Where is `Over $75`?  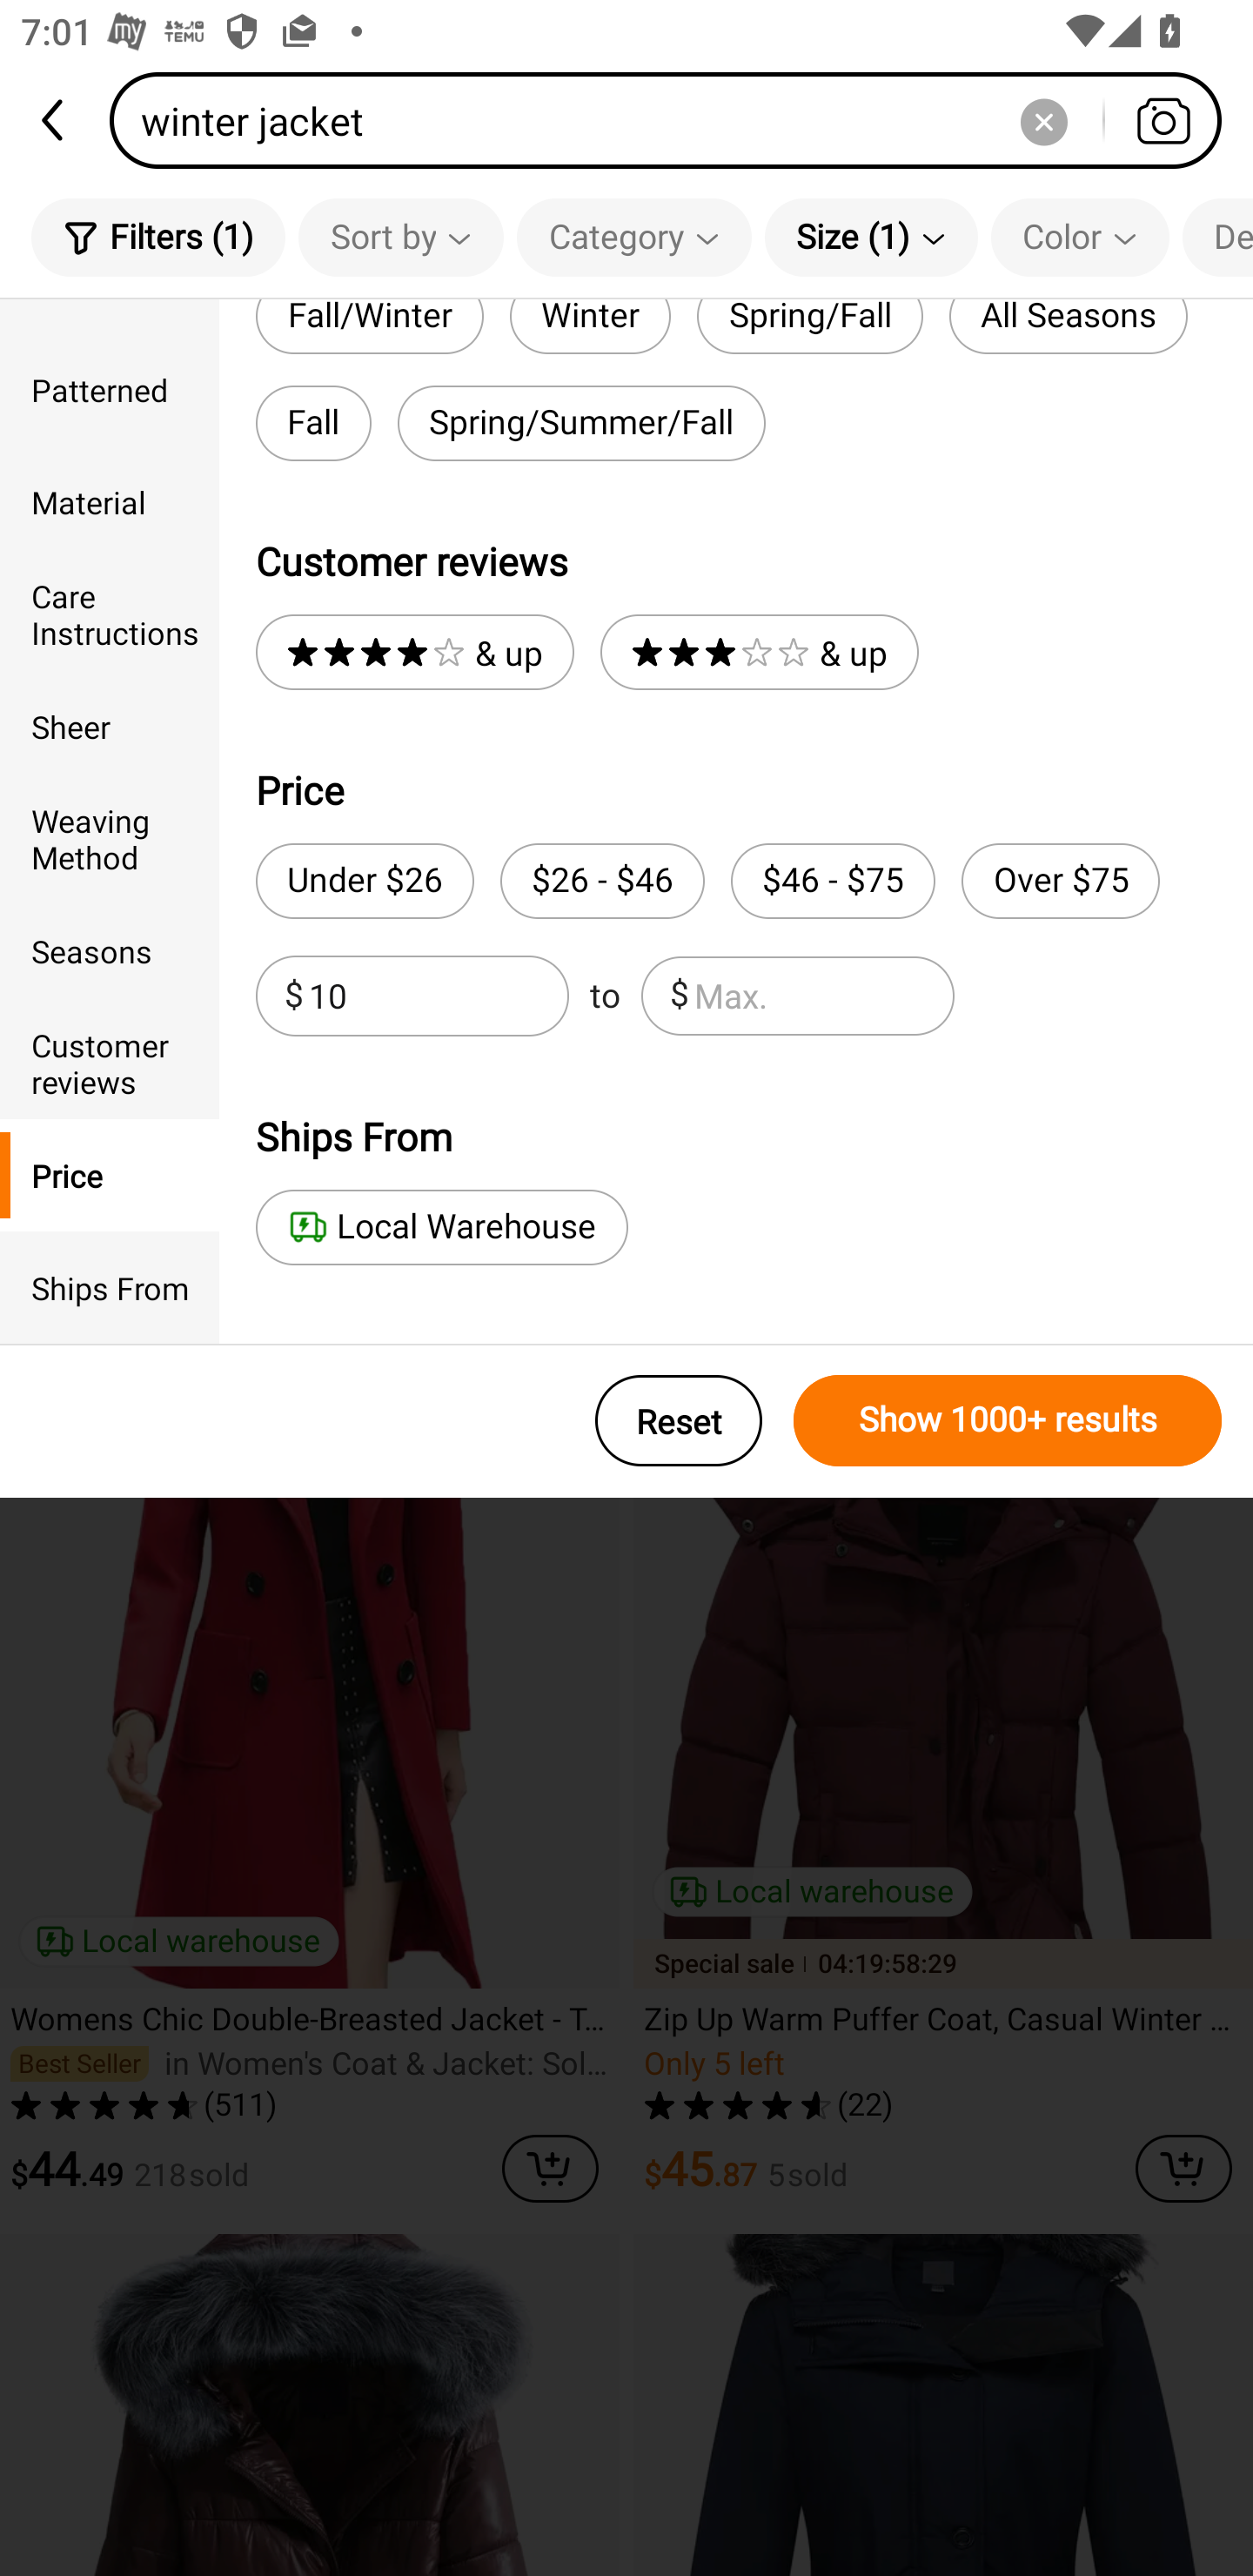 Over $75 is located at coordinates (1060, 881).